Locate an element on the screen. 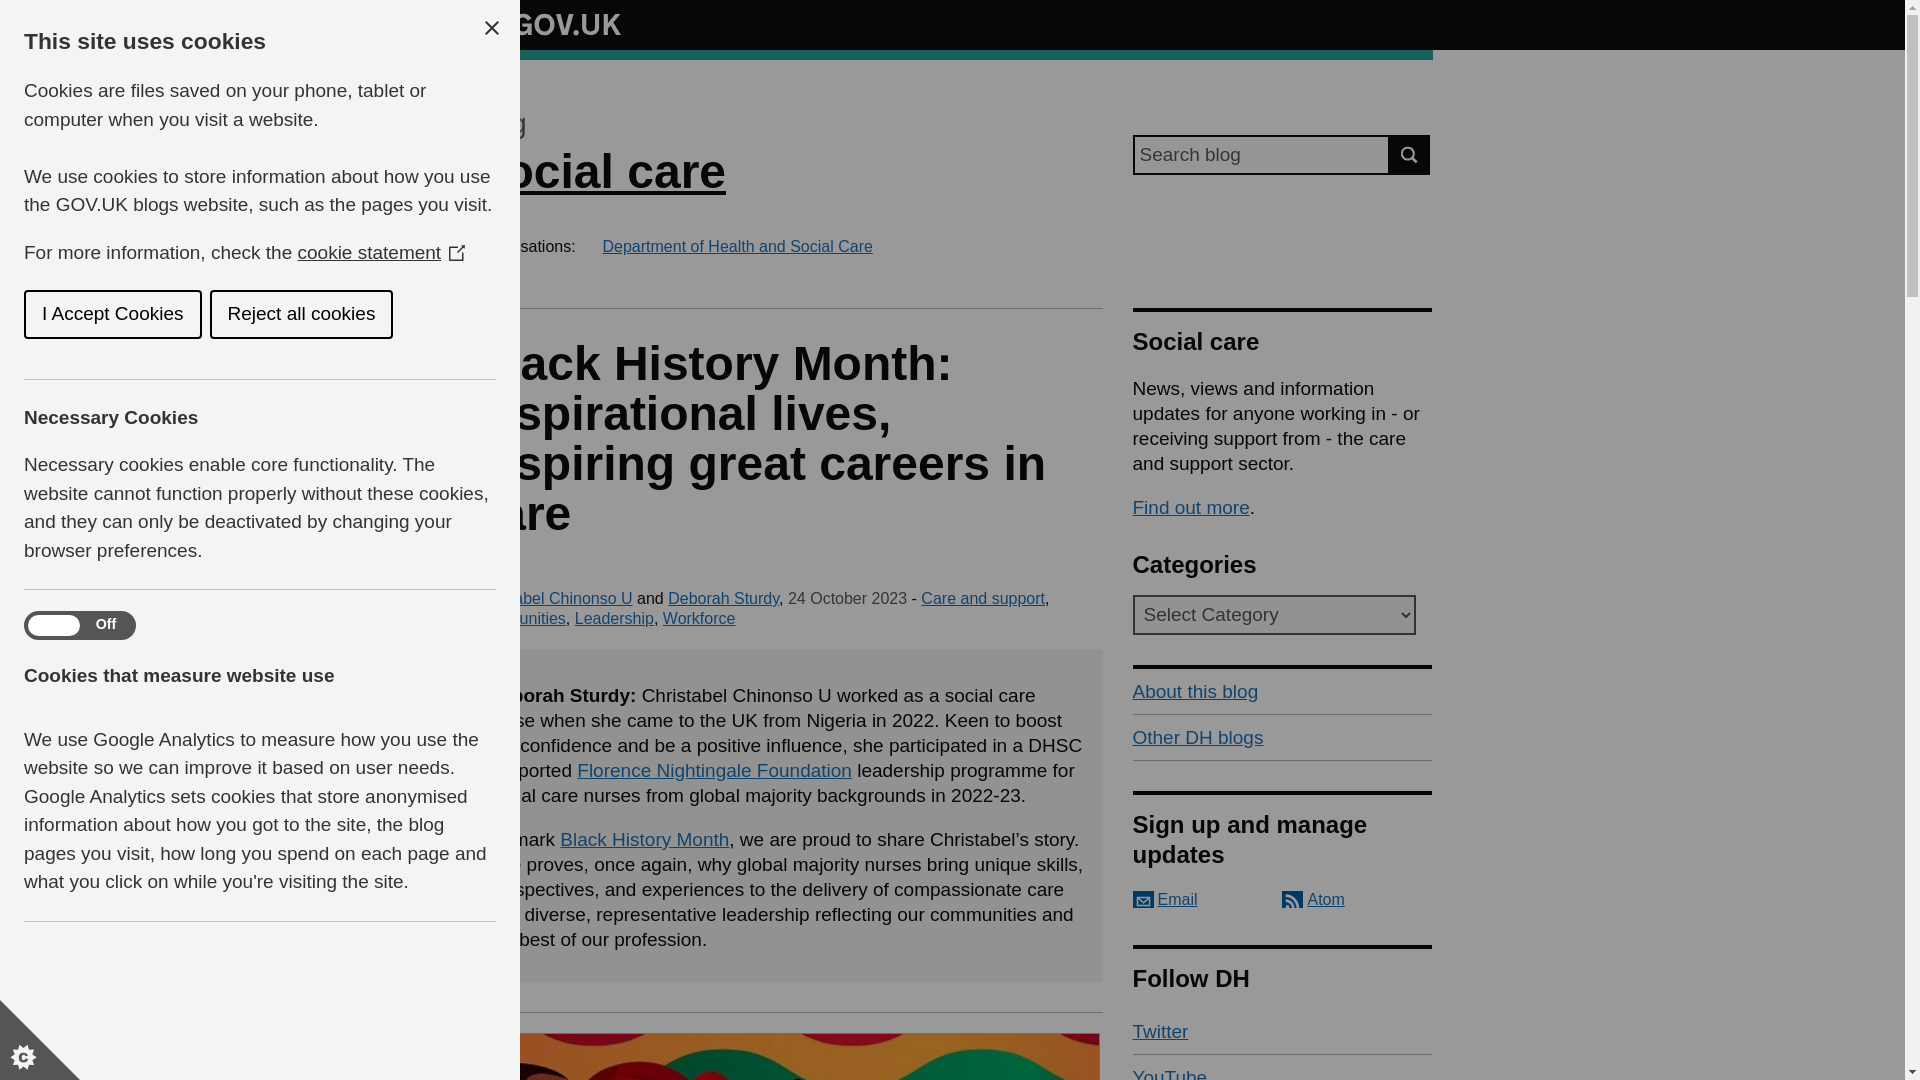 Image resolution: width=1920 pixels, height=1080 pixels. Workforce is located at coordinates (698, 618).